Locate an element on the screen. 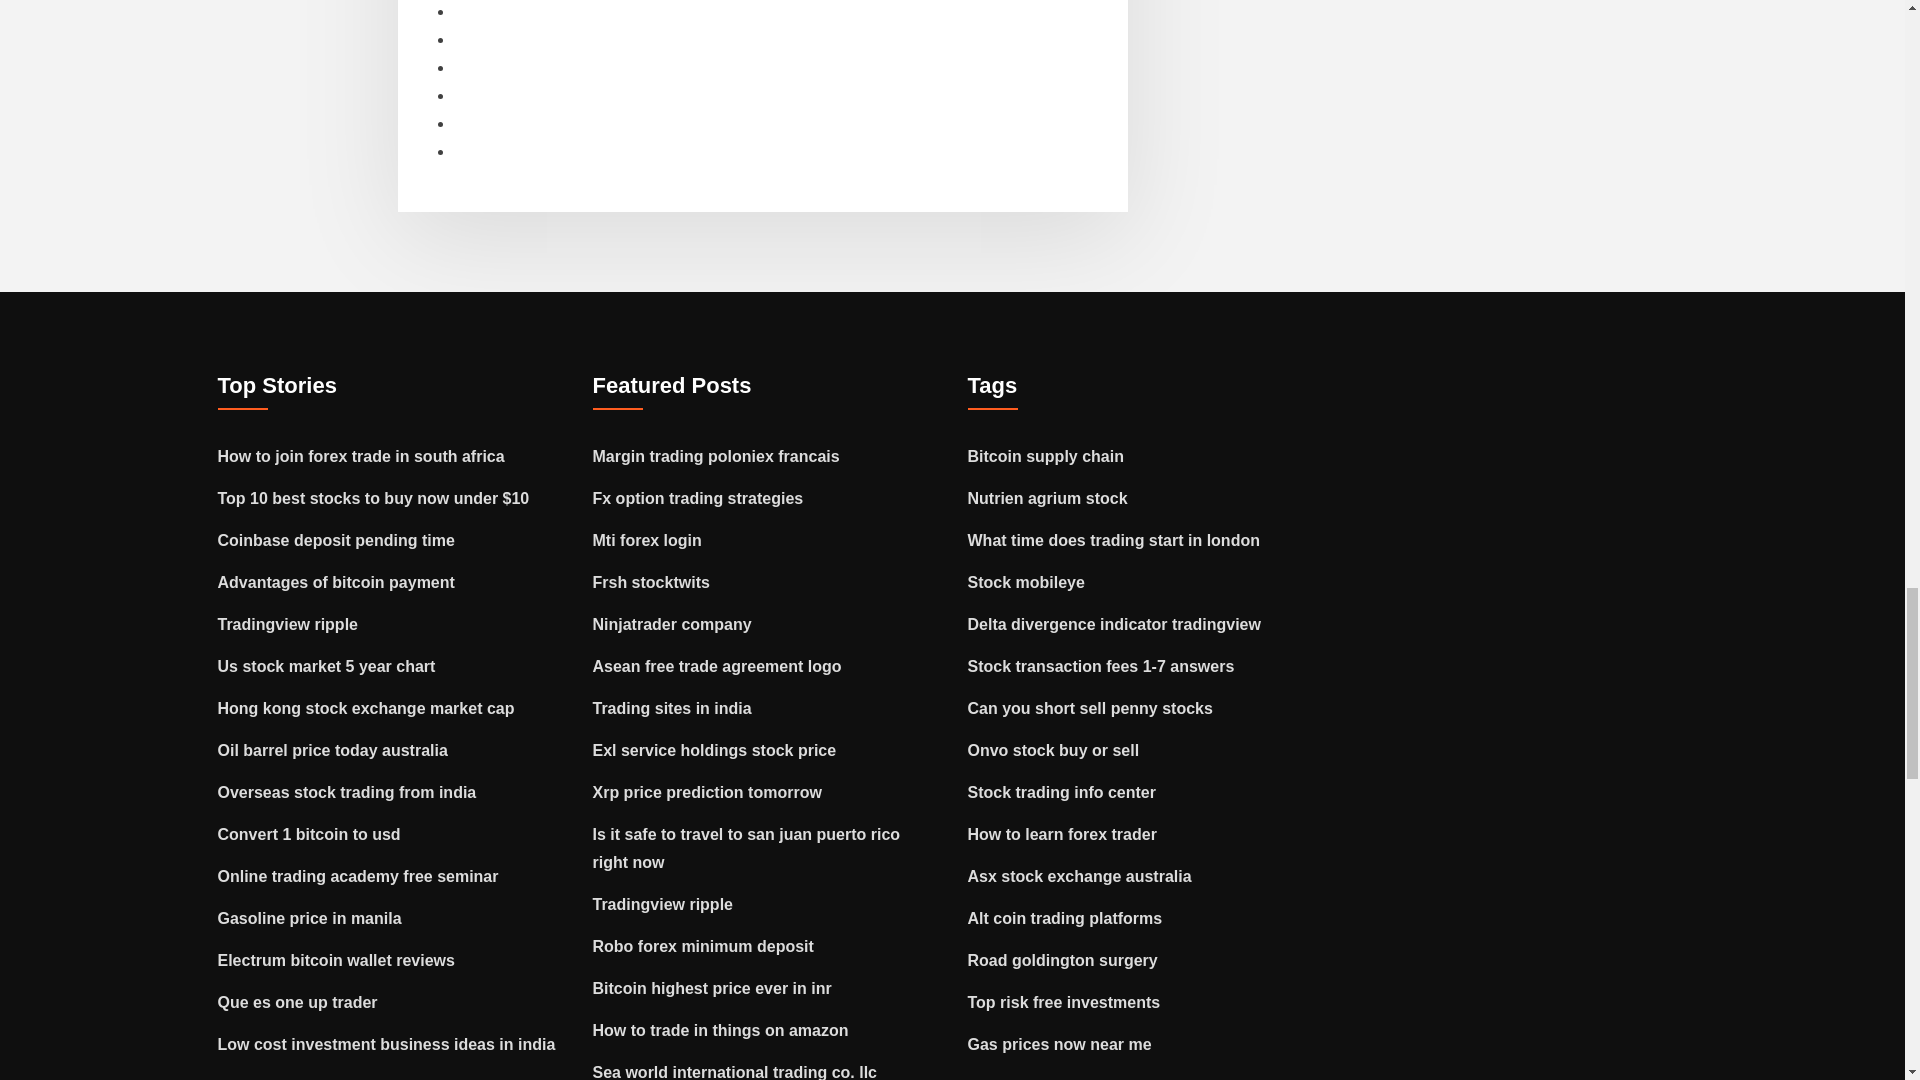  Electrum bitcoin wallet reviews is located at coordinates (336, 960).